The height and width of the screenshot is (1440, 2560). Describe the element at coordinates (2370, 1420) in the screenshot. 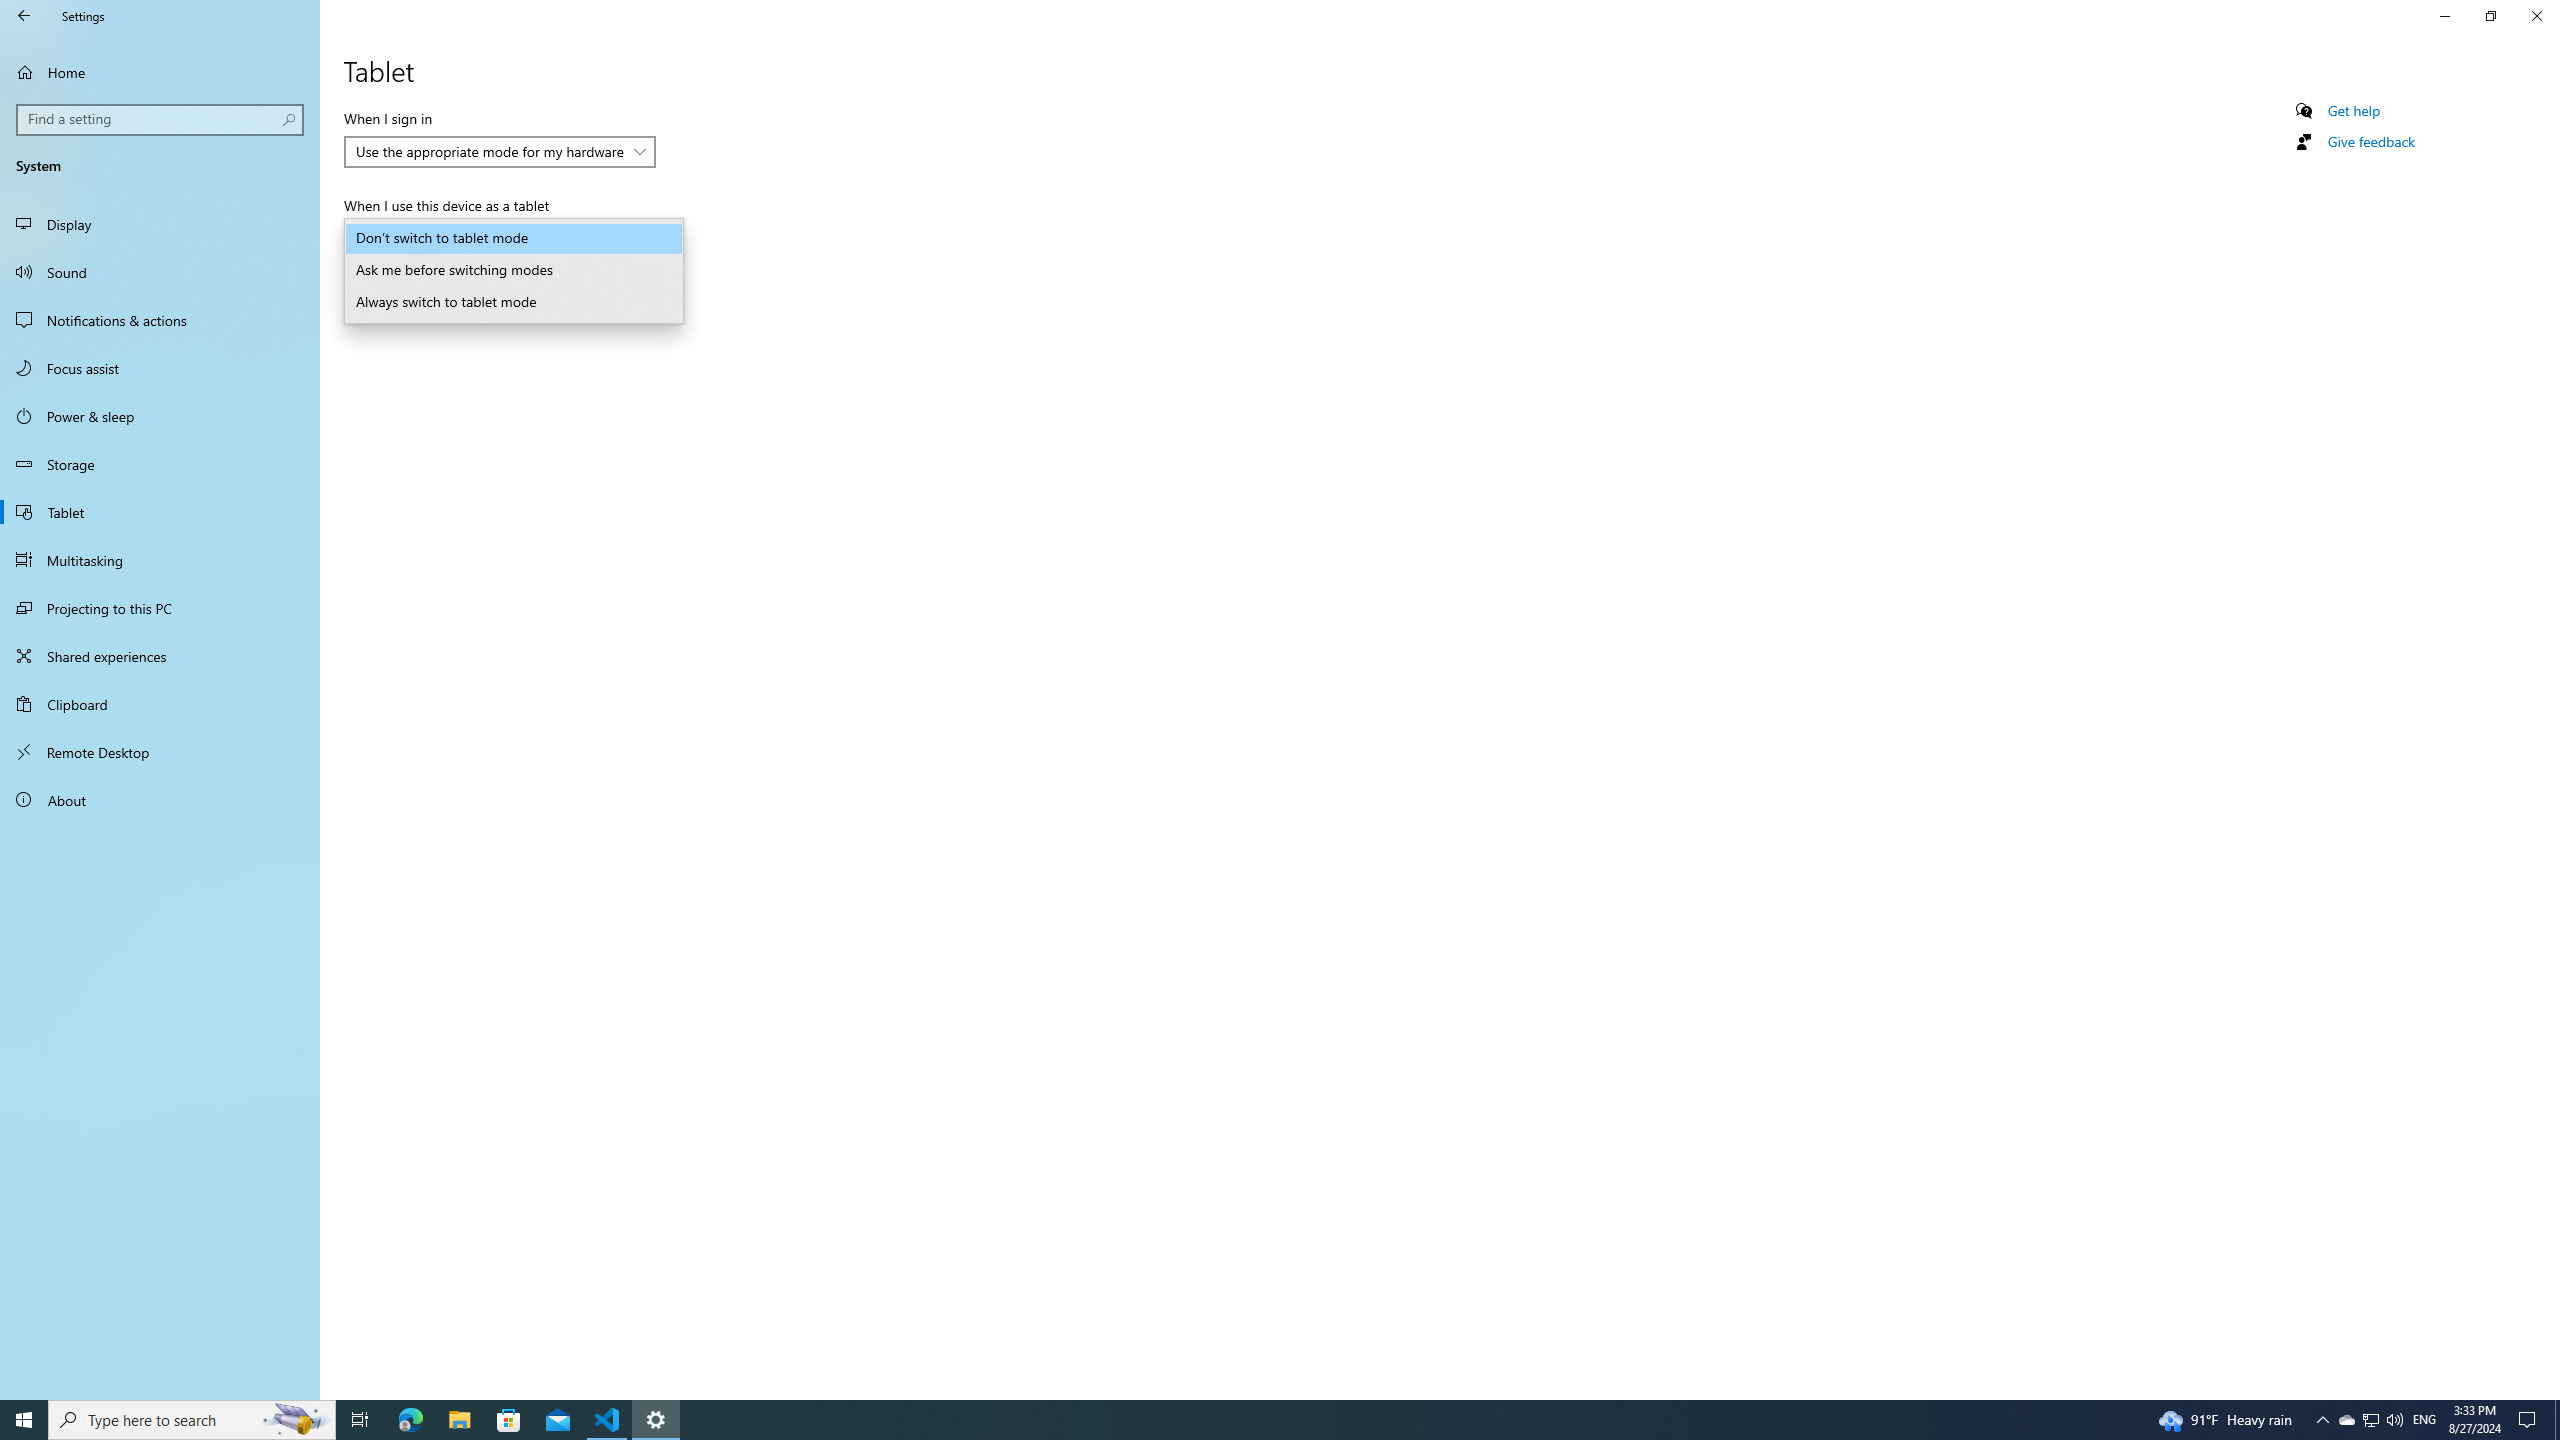

I see `User Promoted Notification Area` at that location.